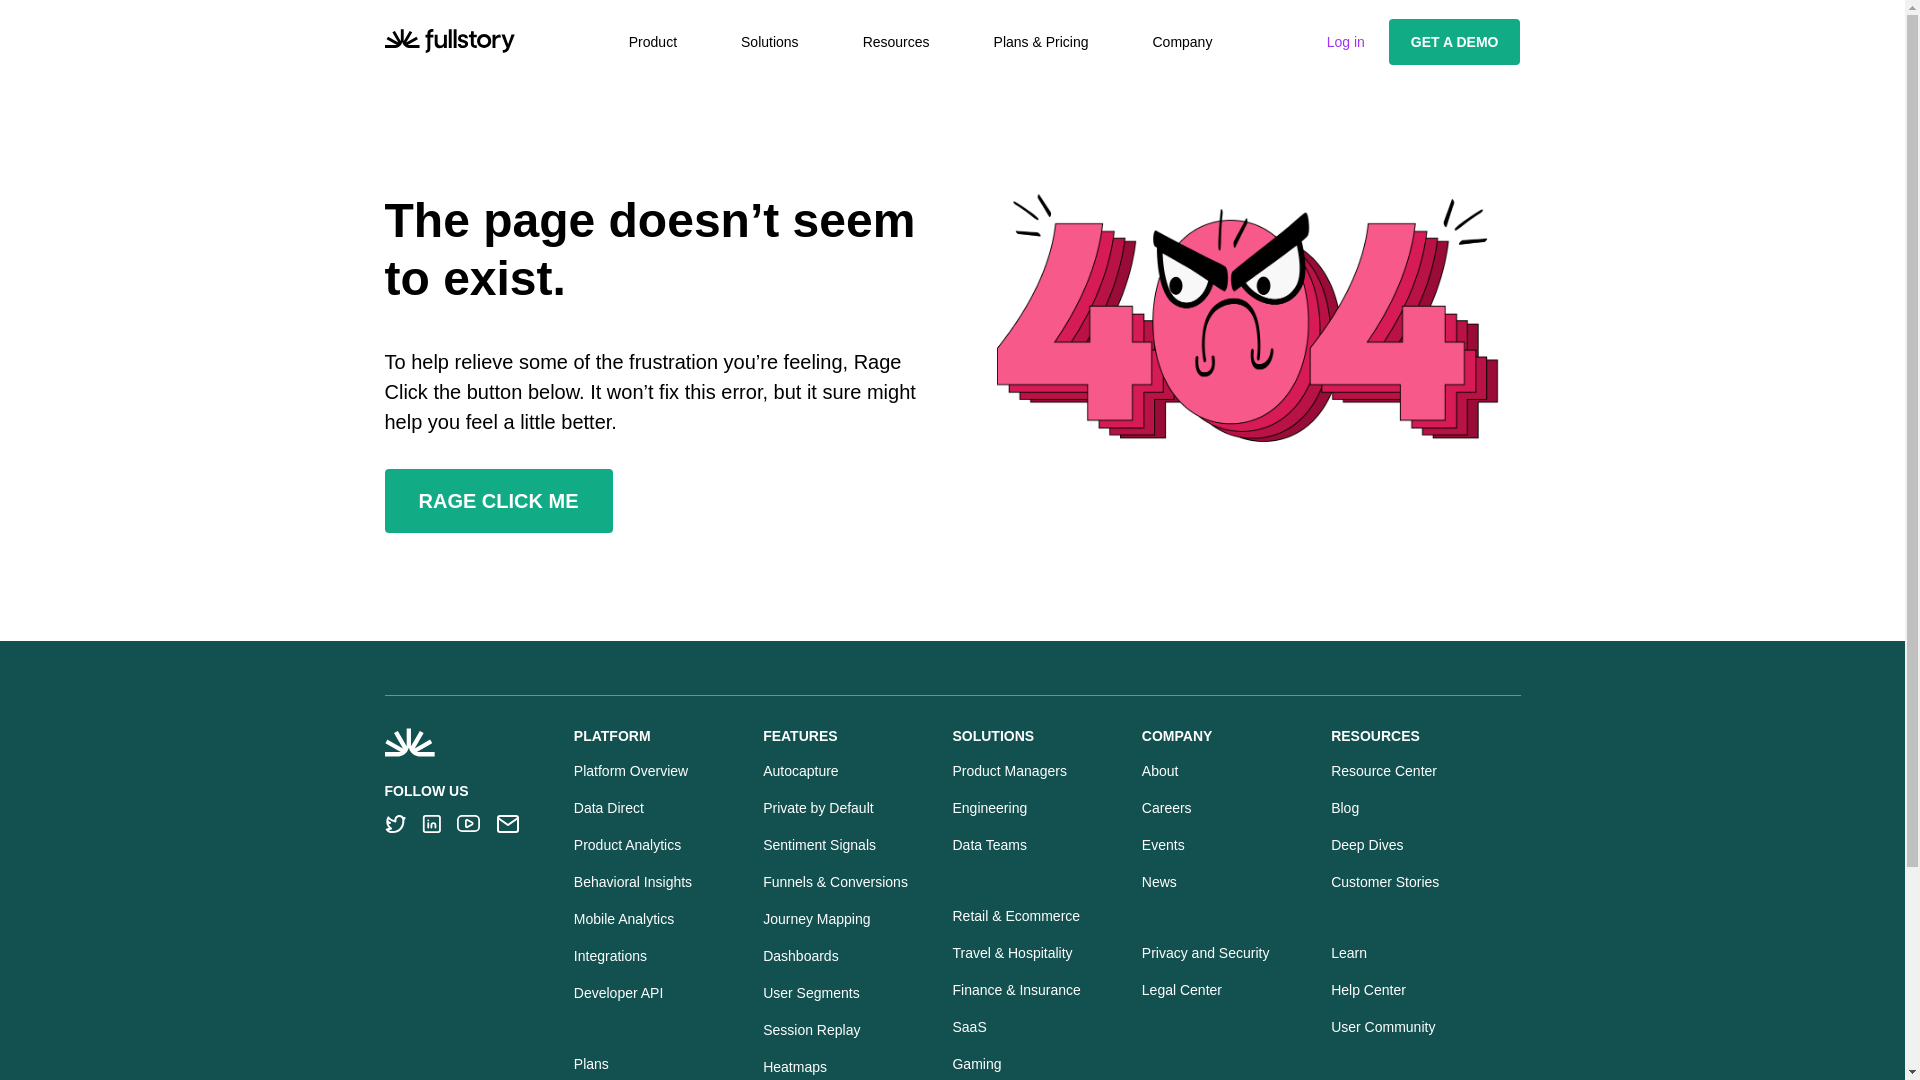 This screenshot has height=1080, width=1920. I want to click on Product, so click(653, 42).